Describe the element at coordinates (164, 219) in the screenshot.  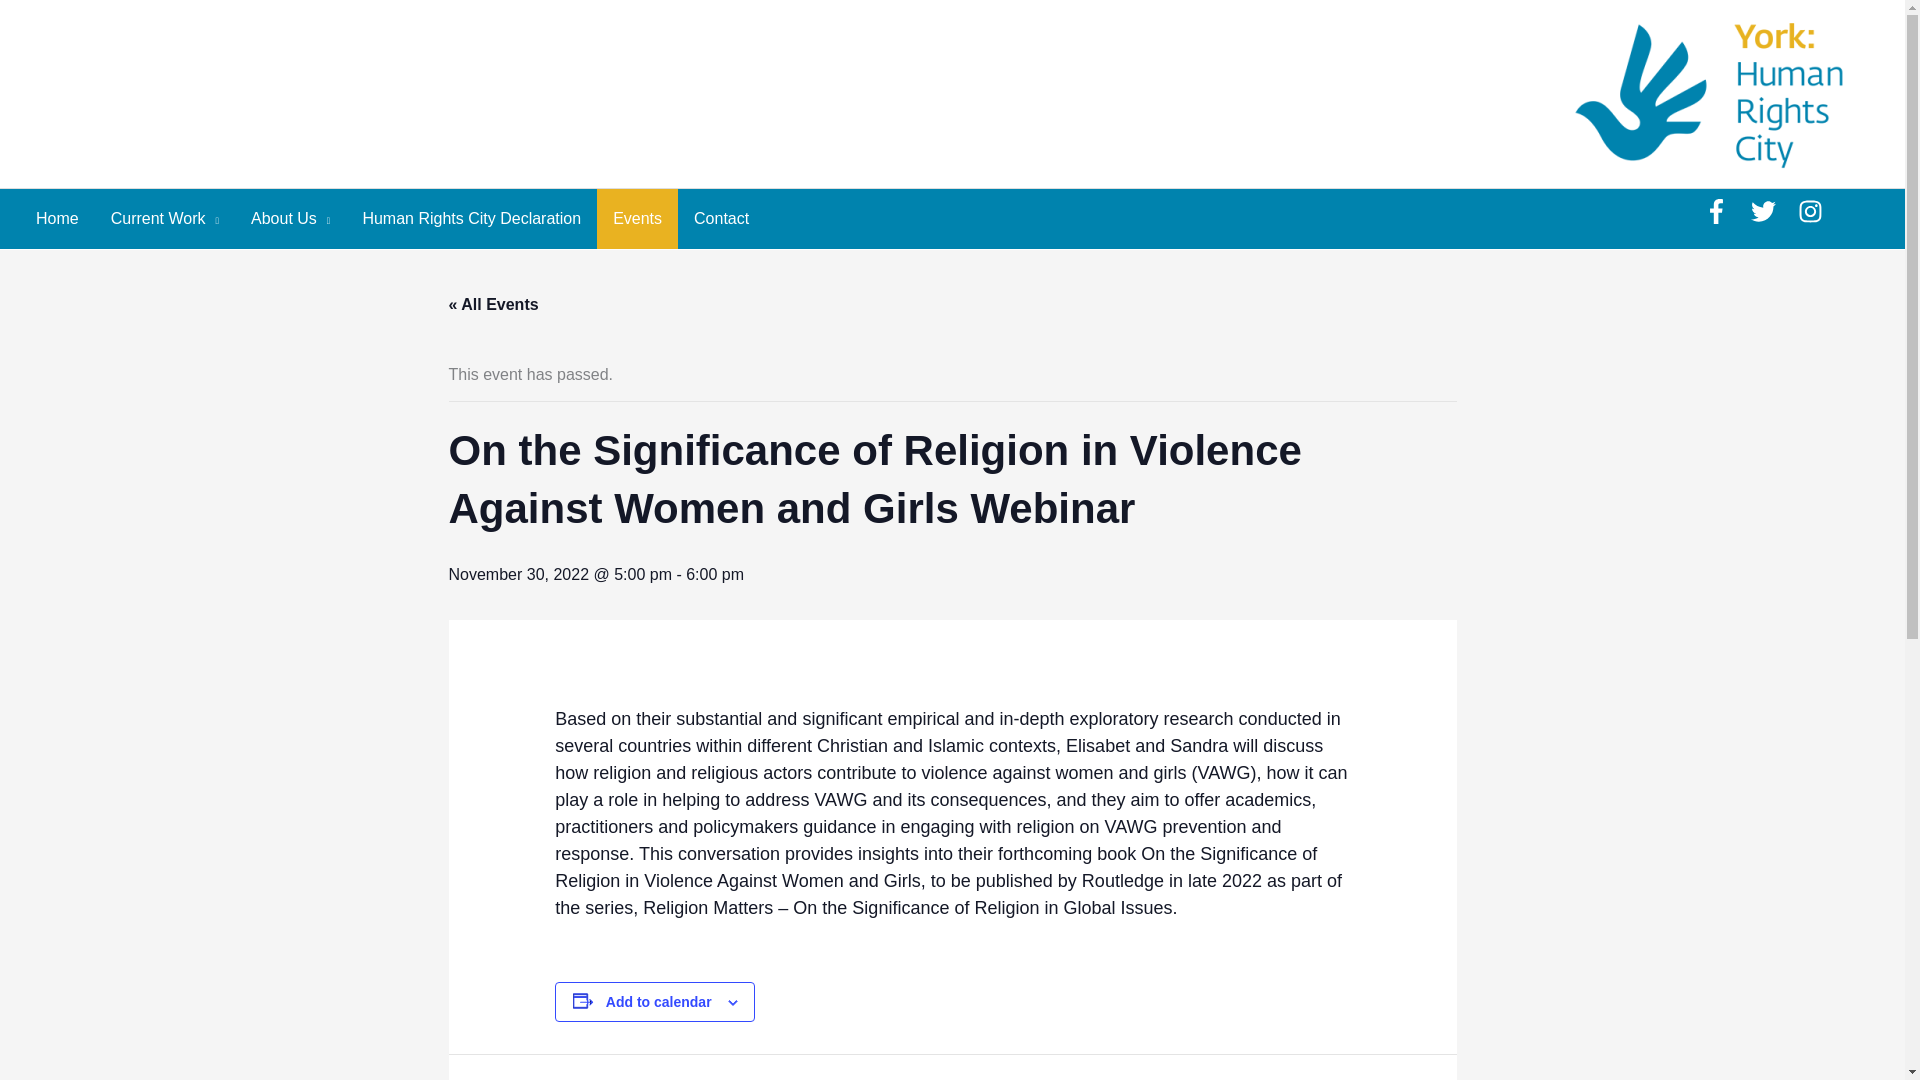
I see `Current Work` at that location.